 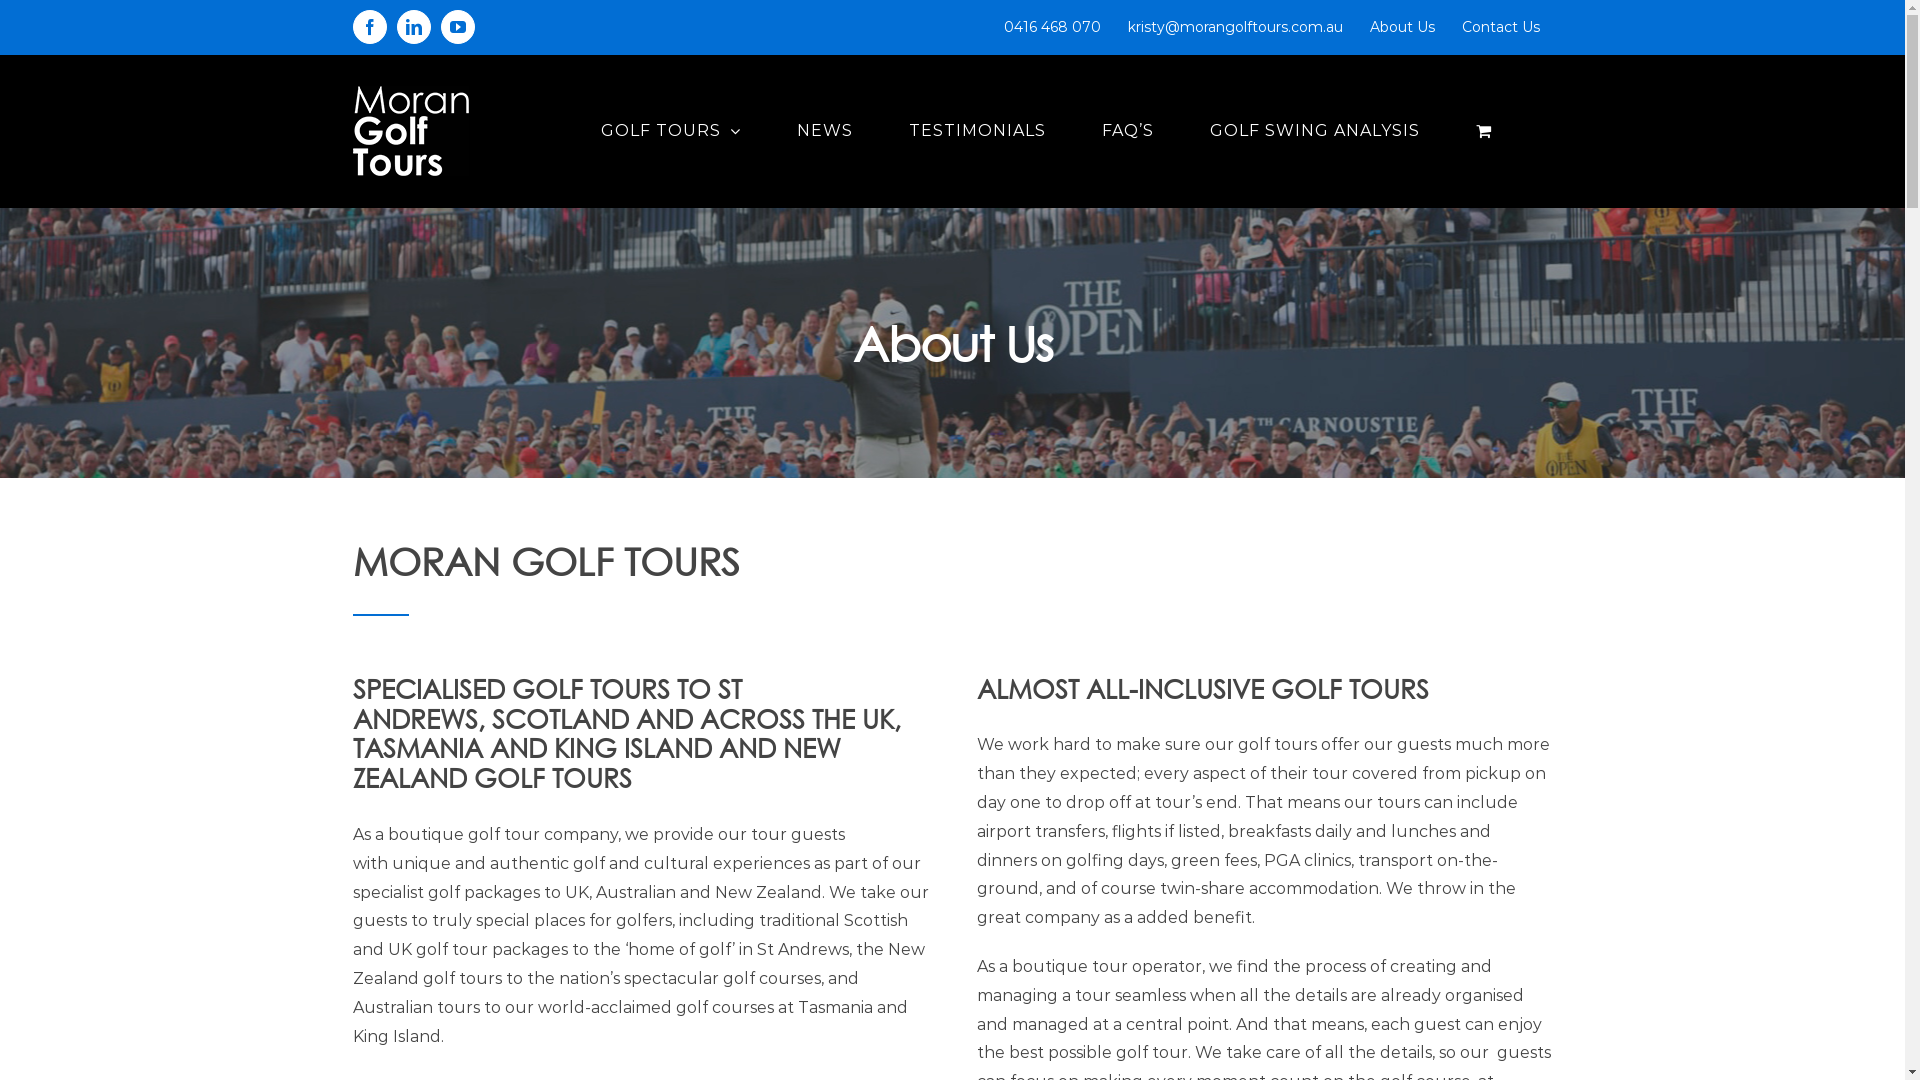 What do you see at coordinates (976, 131) in the screenshot?
I see `TESTIMONIALS` at bounding box center [976, 131].